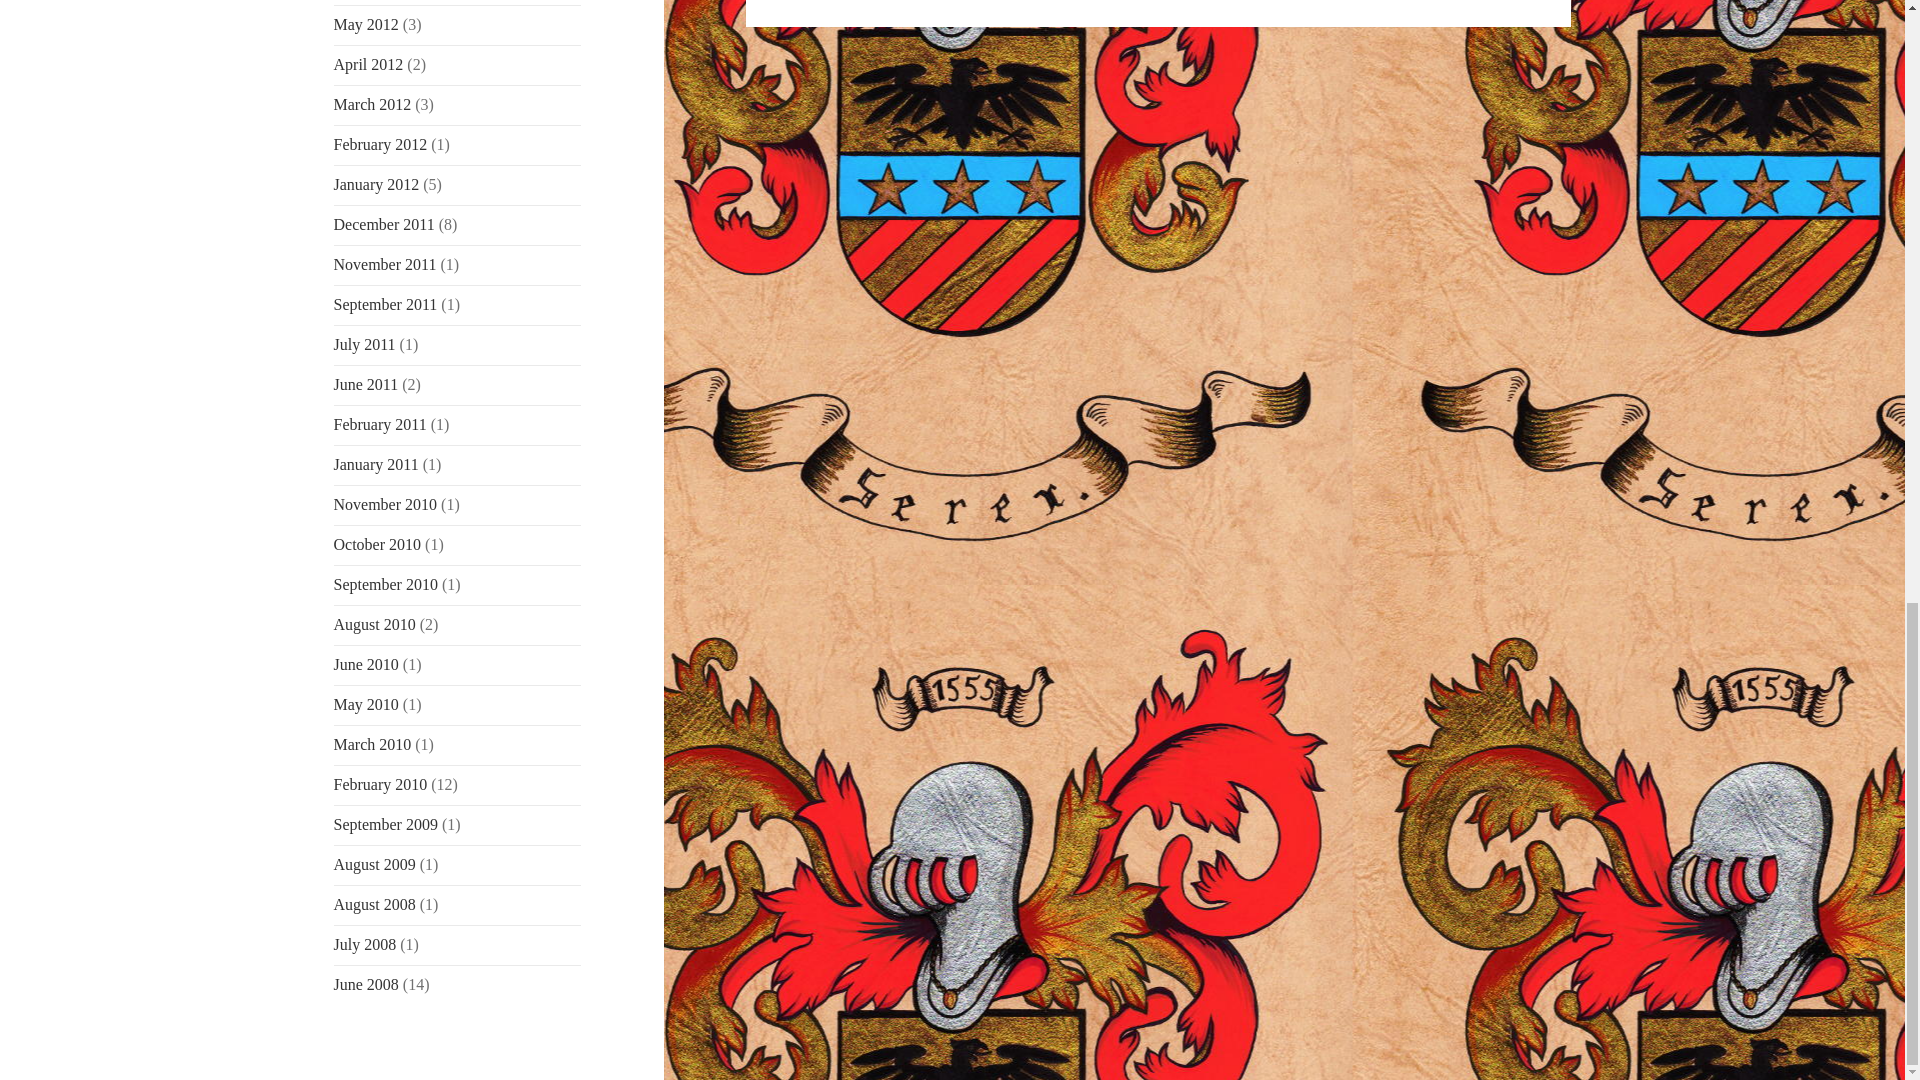 The height and width of the screenshot is (1080, 1920). I want to click on December 2011, so click(384, 224).